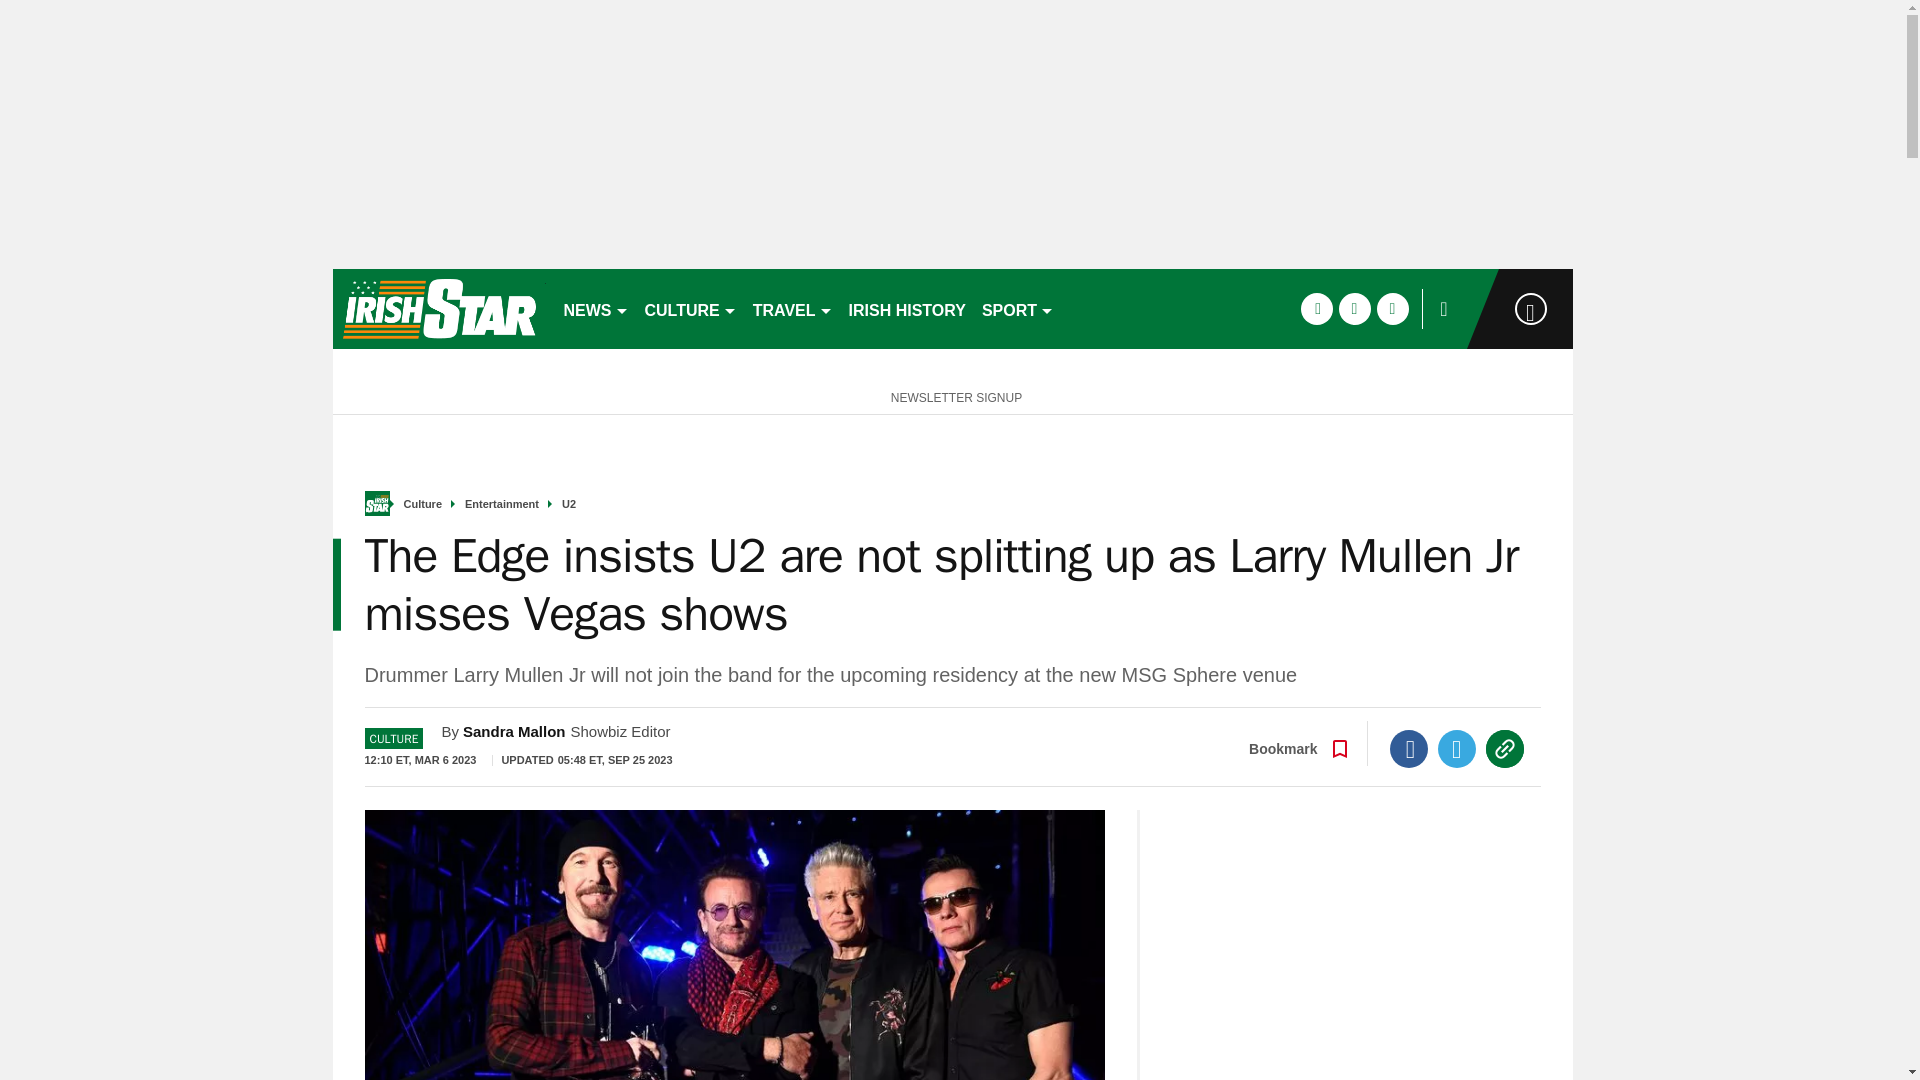 This screenshot has height=1080, width=1920. What do you see at coordinates (438, 308) in the screenshot?
I see `irishstar` at bounding box center [438, 308].